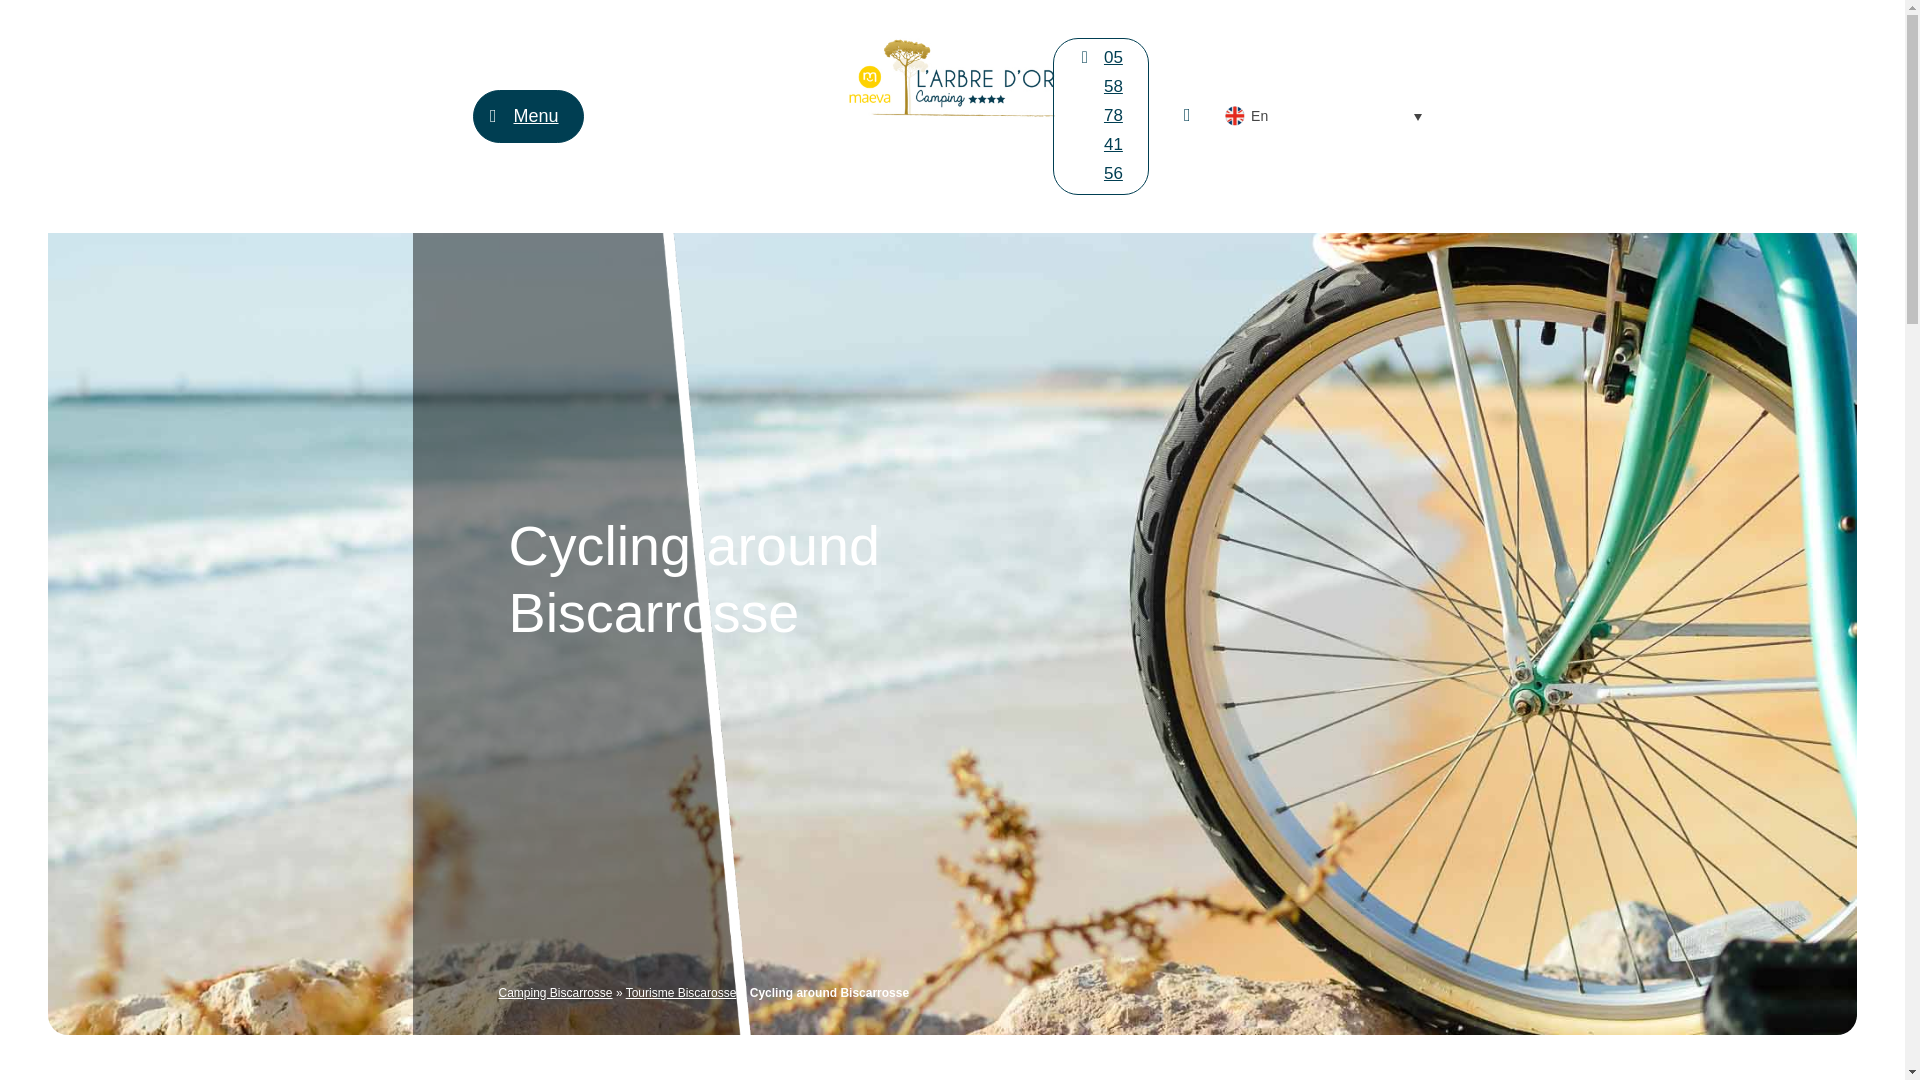 This screenshot has width=1920, height=1080. I want to click on Logos Maeva Arbre Dor Mobile, so click(951, 77).